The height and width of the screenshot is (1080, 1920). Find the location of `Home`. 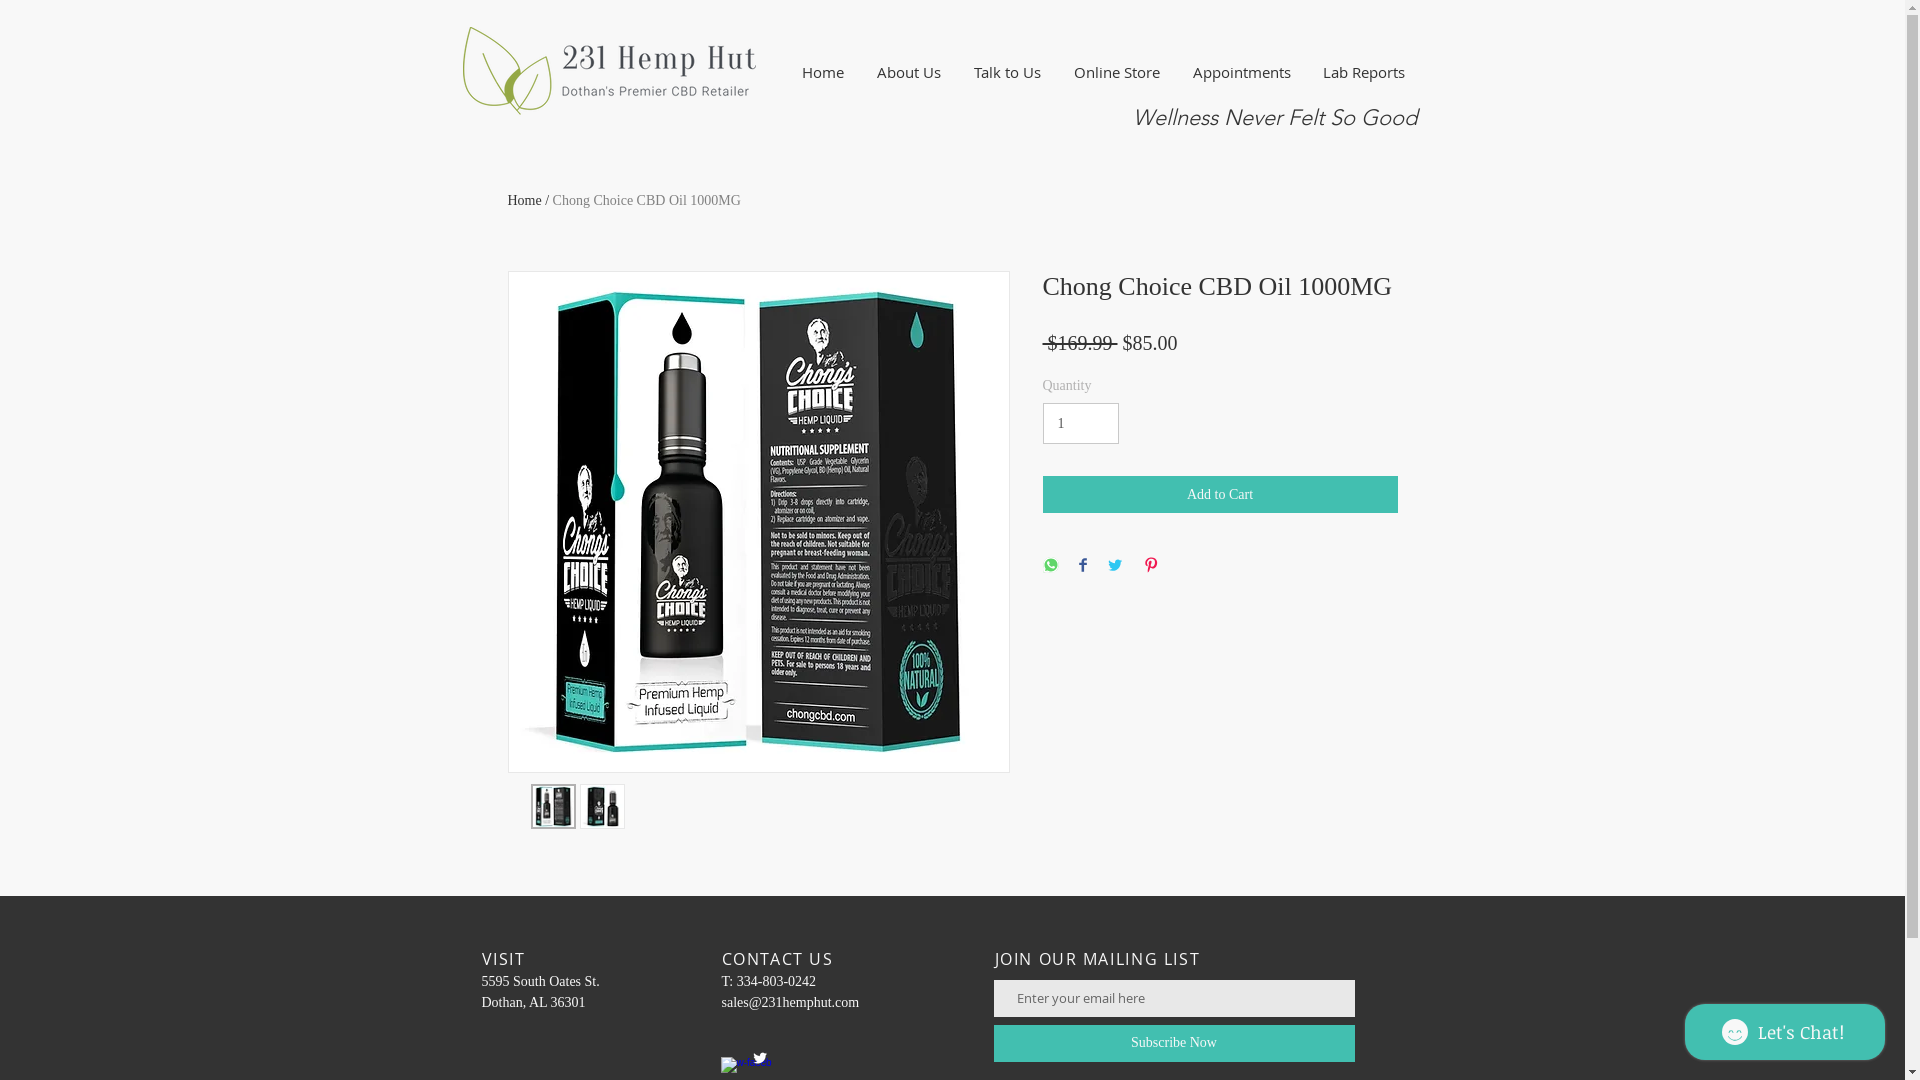

Home is located at coordinates (525, 200).